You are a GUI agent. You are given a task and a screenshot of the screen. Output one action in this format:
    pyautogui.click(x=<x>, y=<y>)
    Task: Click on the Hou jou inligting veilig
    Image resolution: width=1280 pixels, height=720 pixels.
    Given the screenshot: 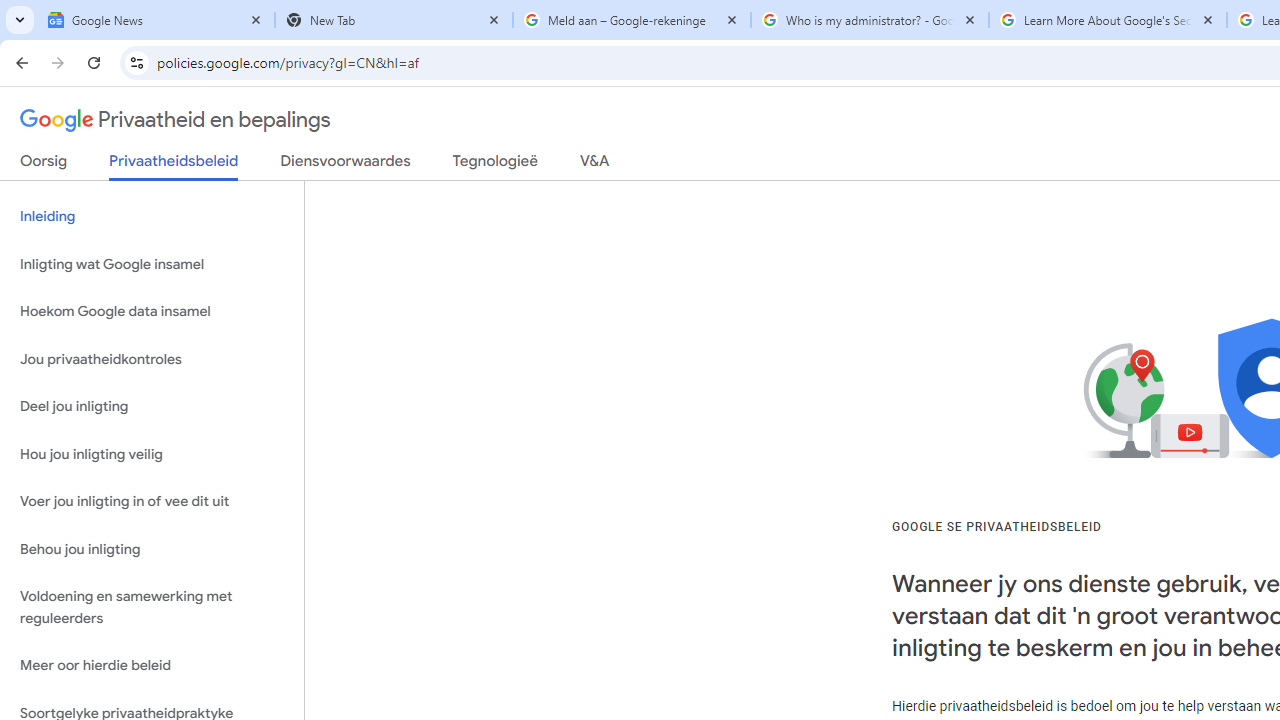 What is the action you would take?
    pyautogui.click(x=152, y=454)
    